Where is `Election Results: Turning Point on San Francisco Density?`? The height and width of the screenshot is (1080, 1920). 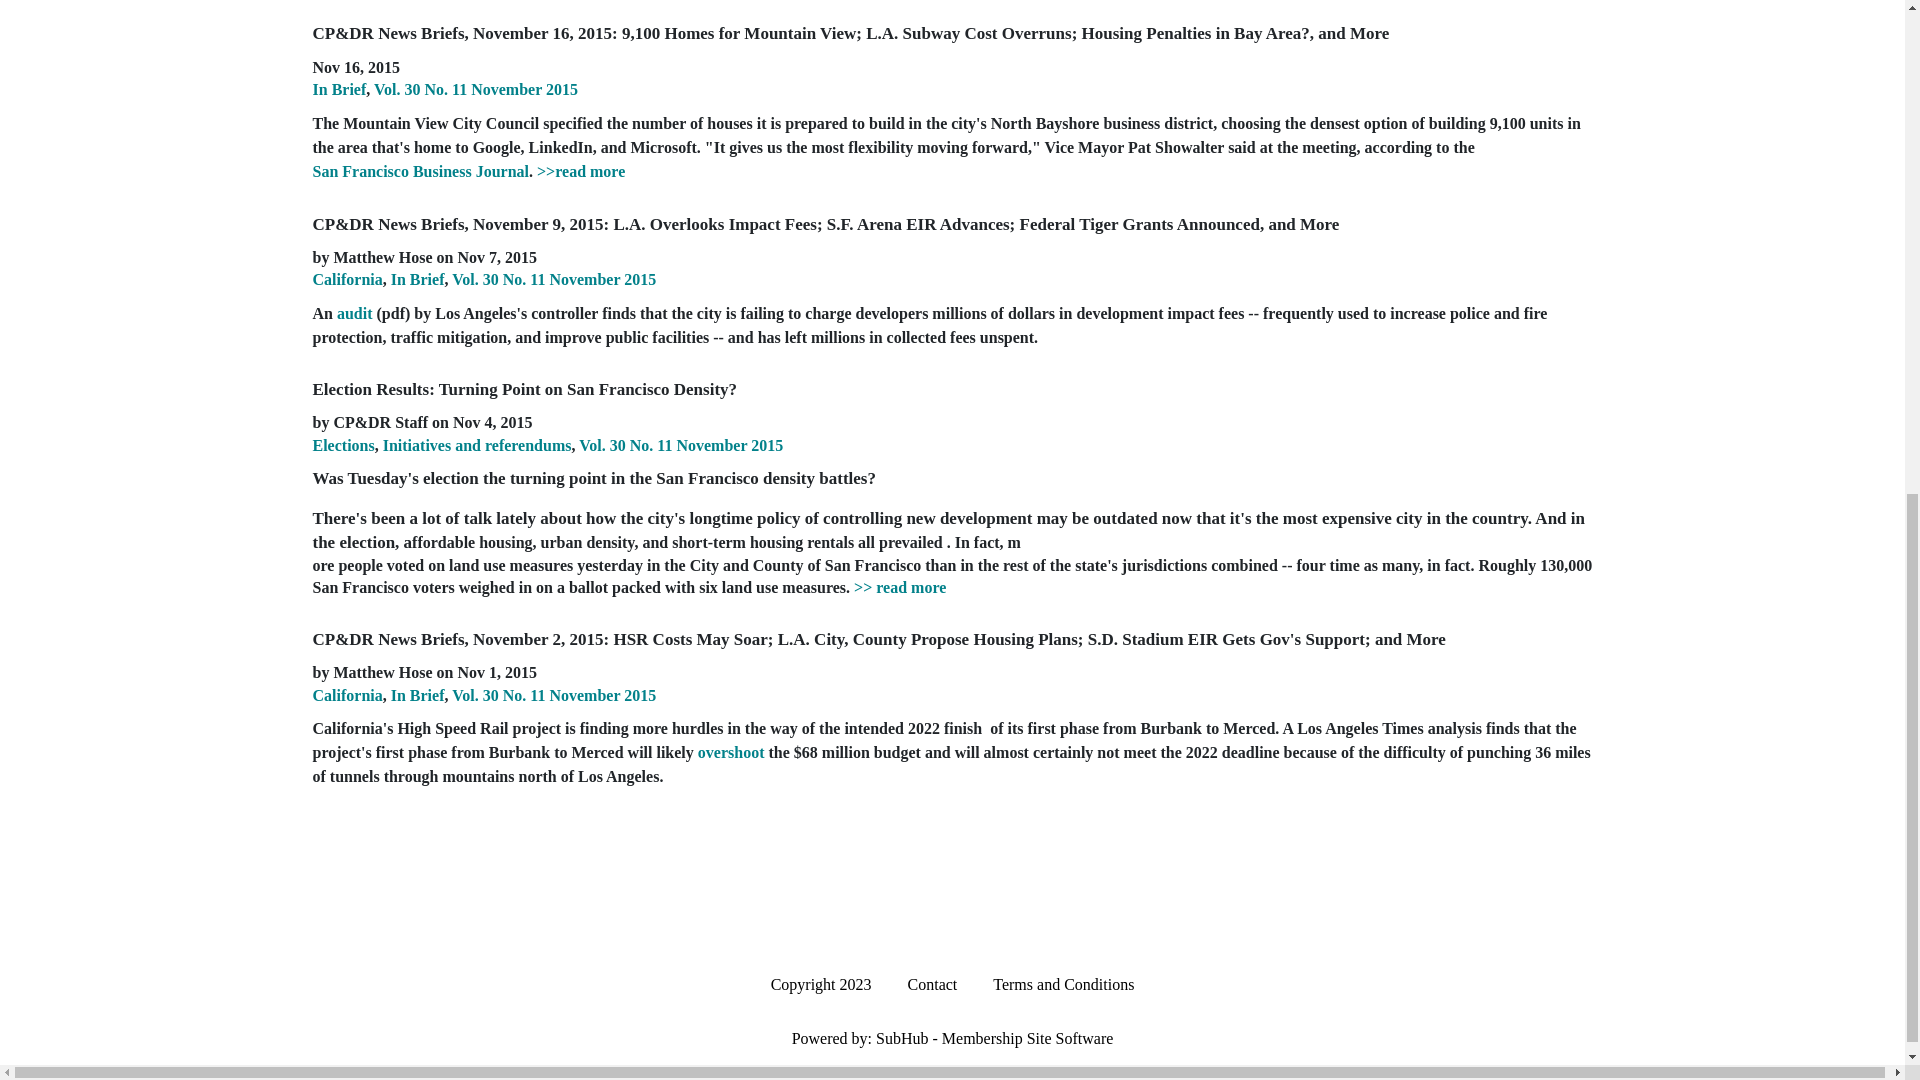 Election Results: Turning Point on San Francisco Density? is located at coordinates (524, 389).